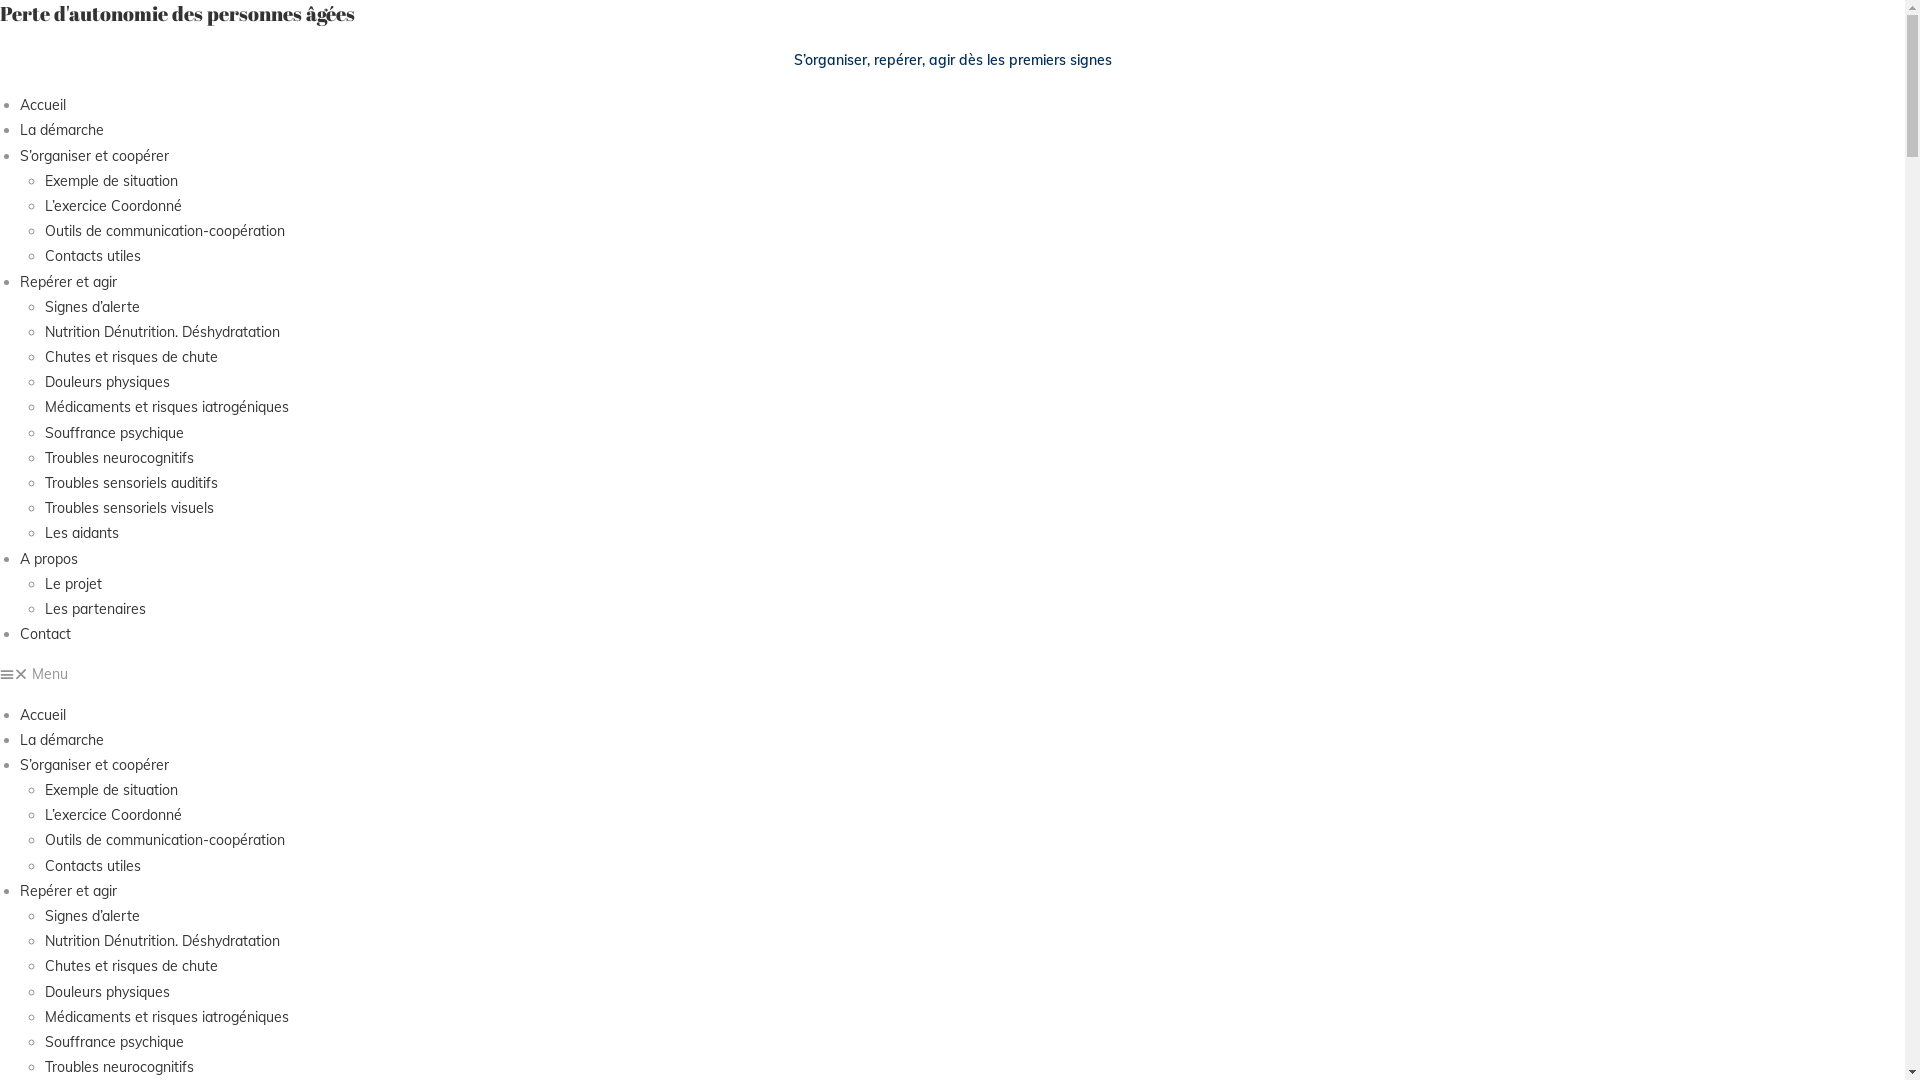 Image resolution: width=1920 pixels, height=1080 pixels. Describe the element at coordinates (108, 382) in the screenshot. I see `Douleurs physiques` at that location.